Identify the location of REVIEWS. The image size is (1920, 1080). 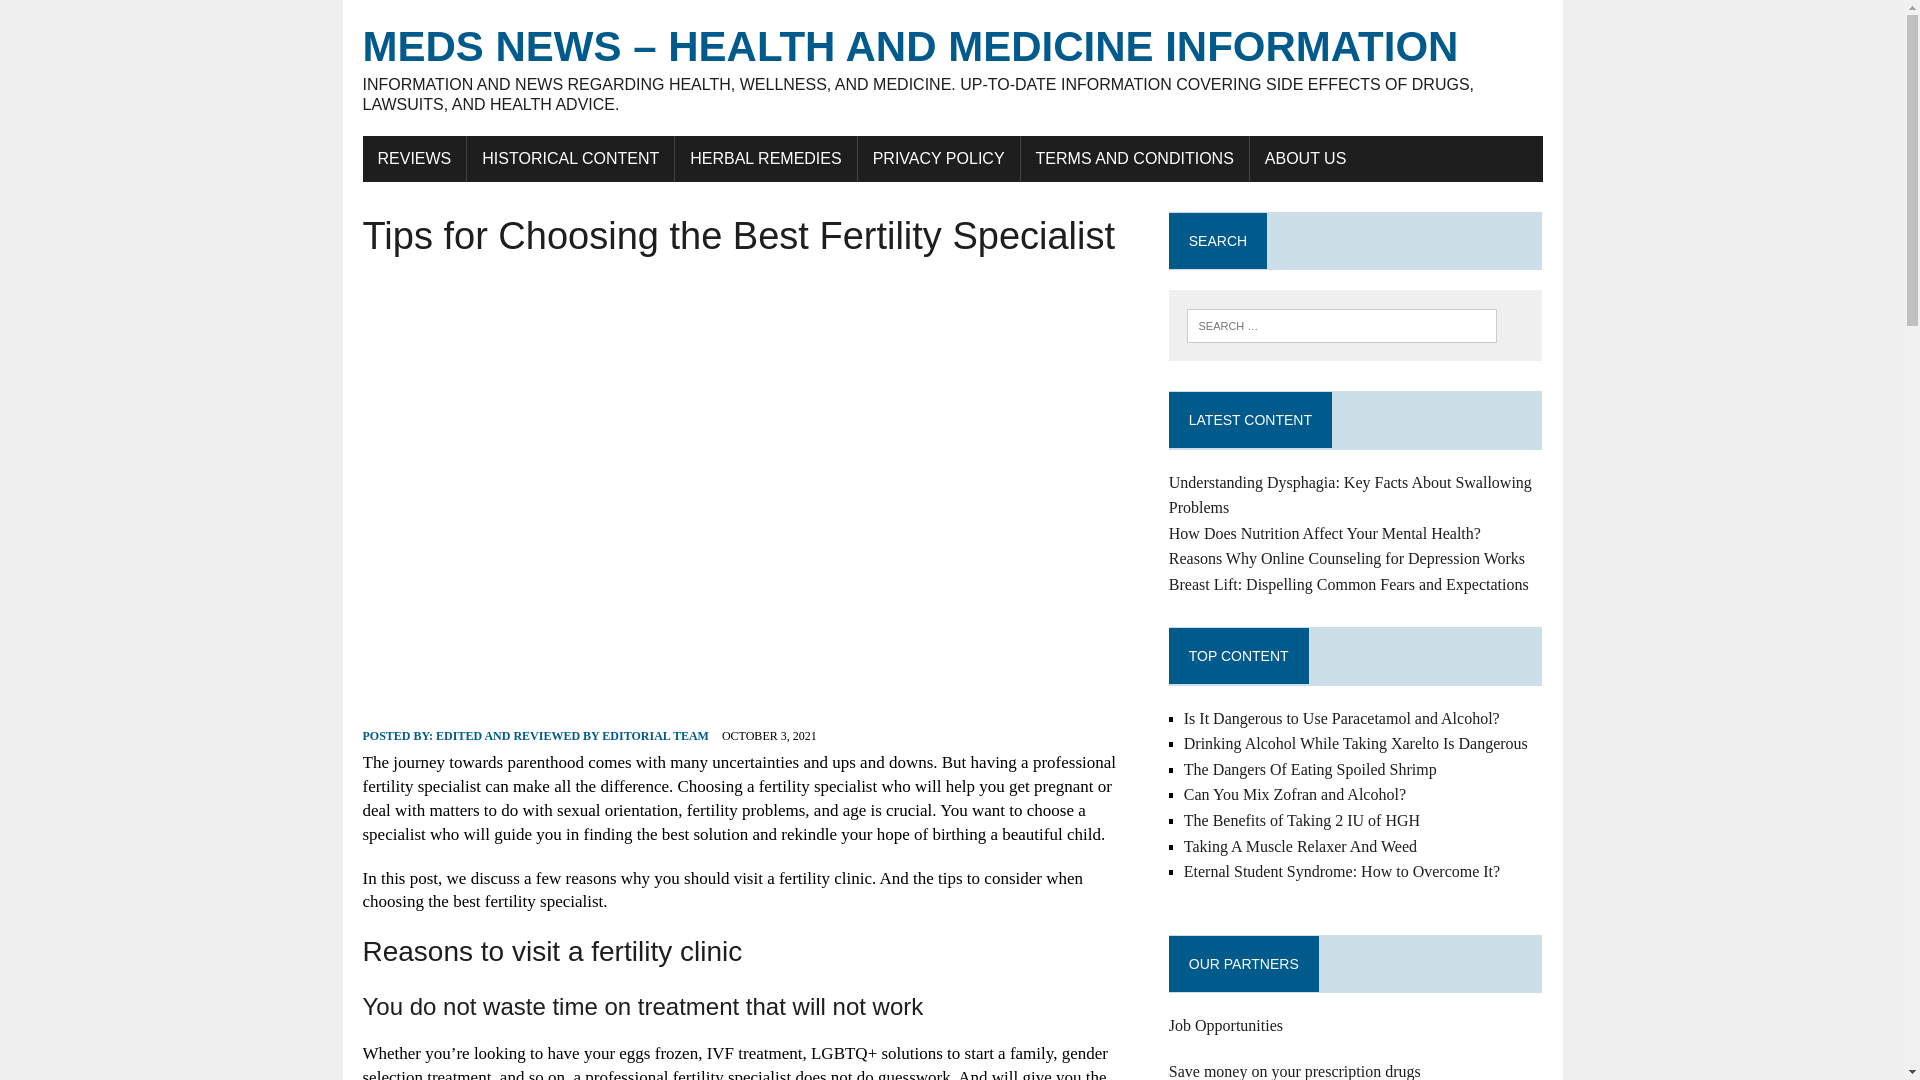
(414, 159).